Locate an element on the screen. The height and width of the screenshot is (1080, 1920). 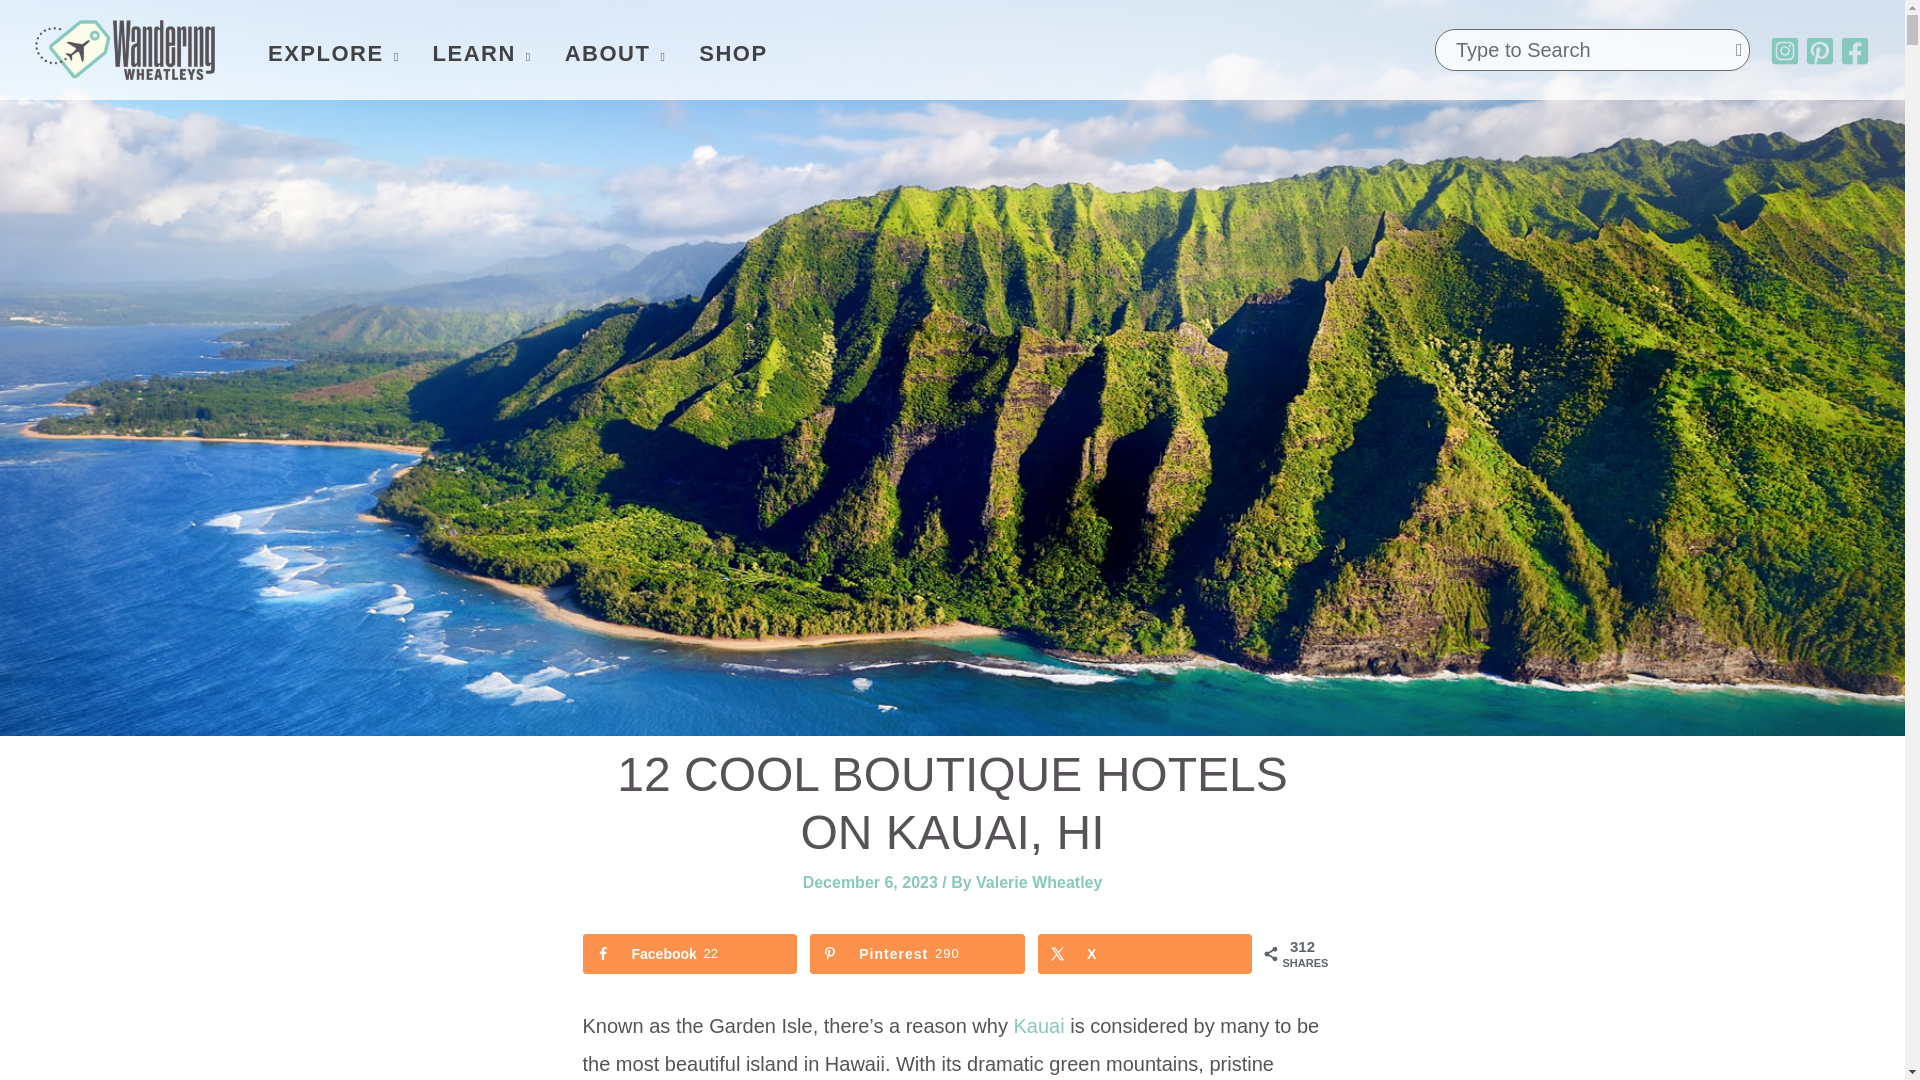
EXPLORE is located at coordinates (316, 53).